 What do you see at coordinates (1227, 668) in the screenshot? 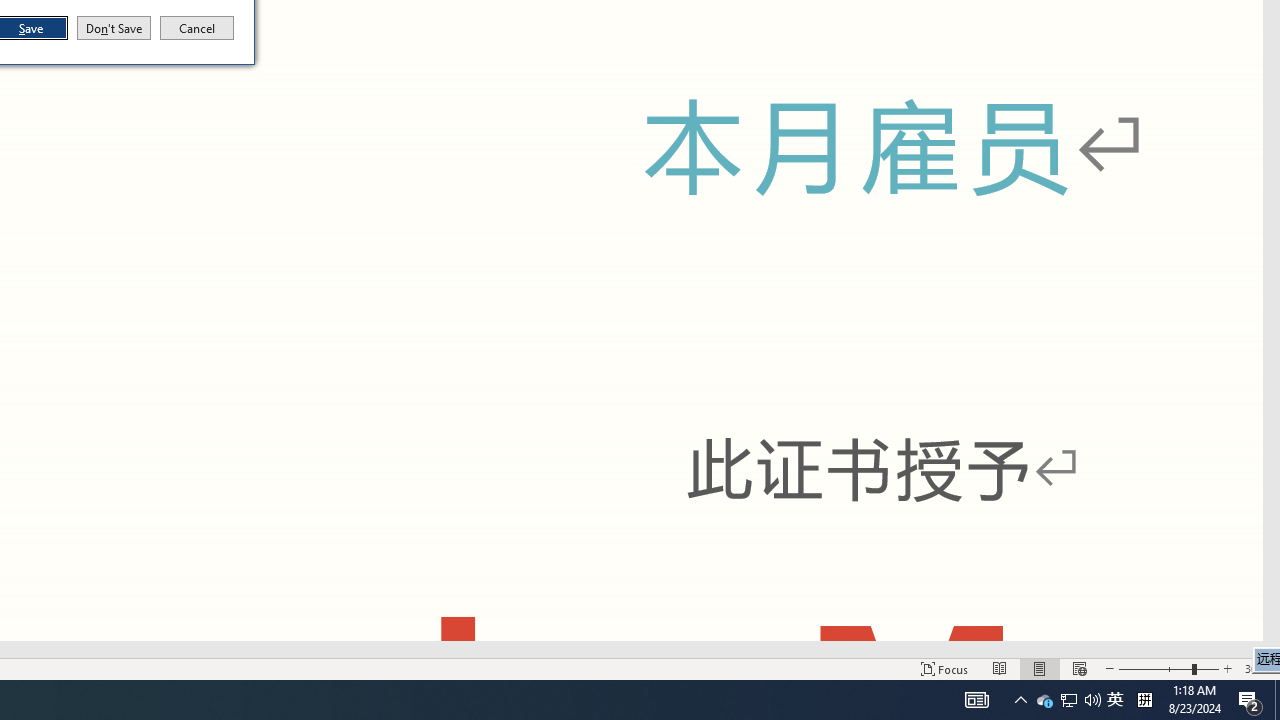
I see `Zoom In` at bounding box center [1227, 668].